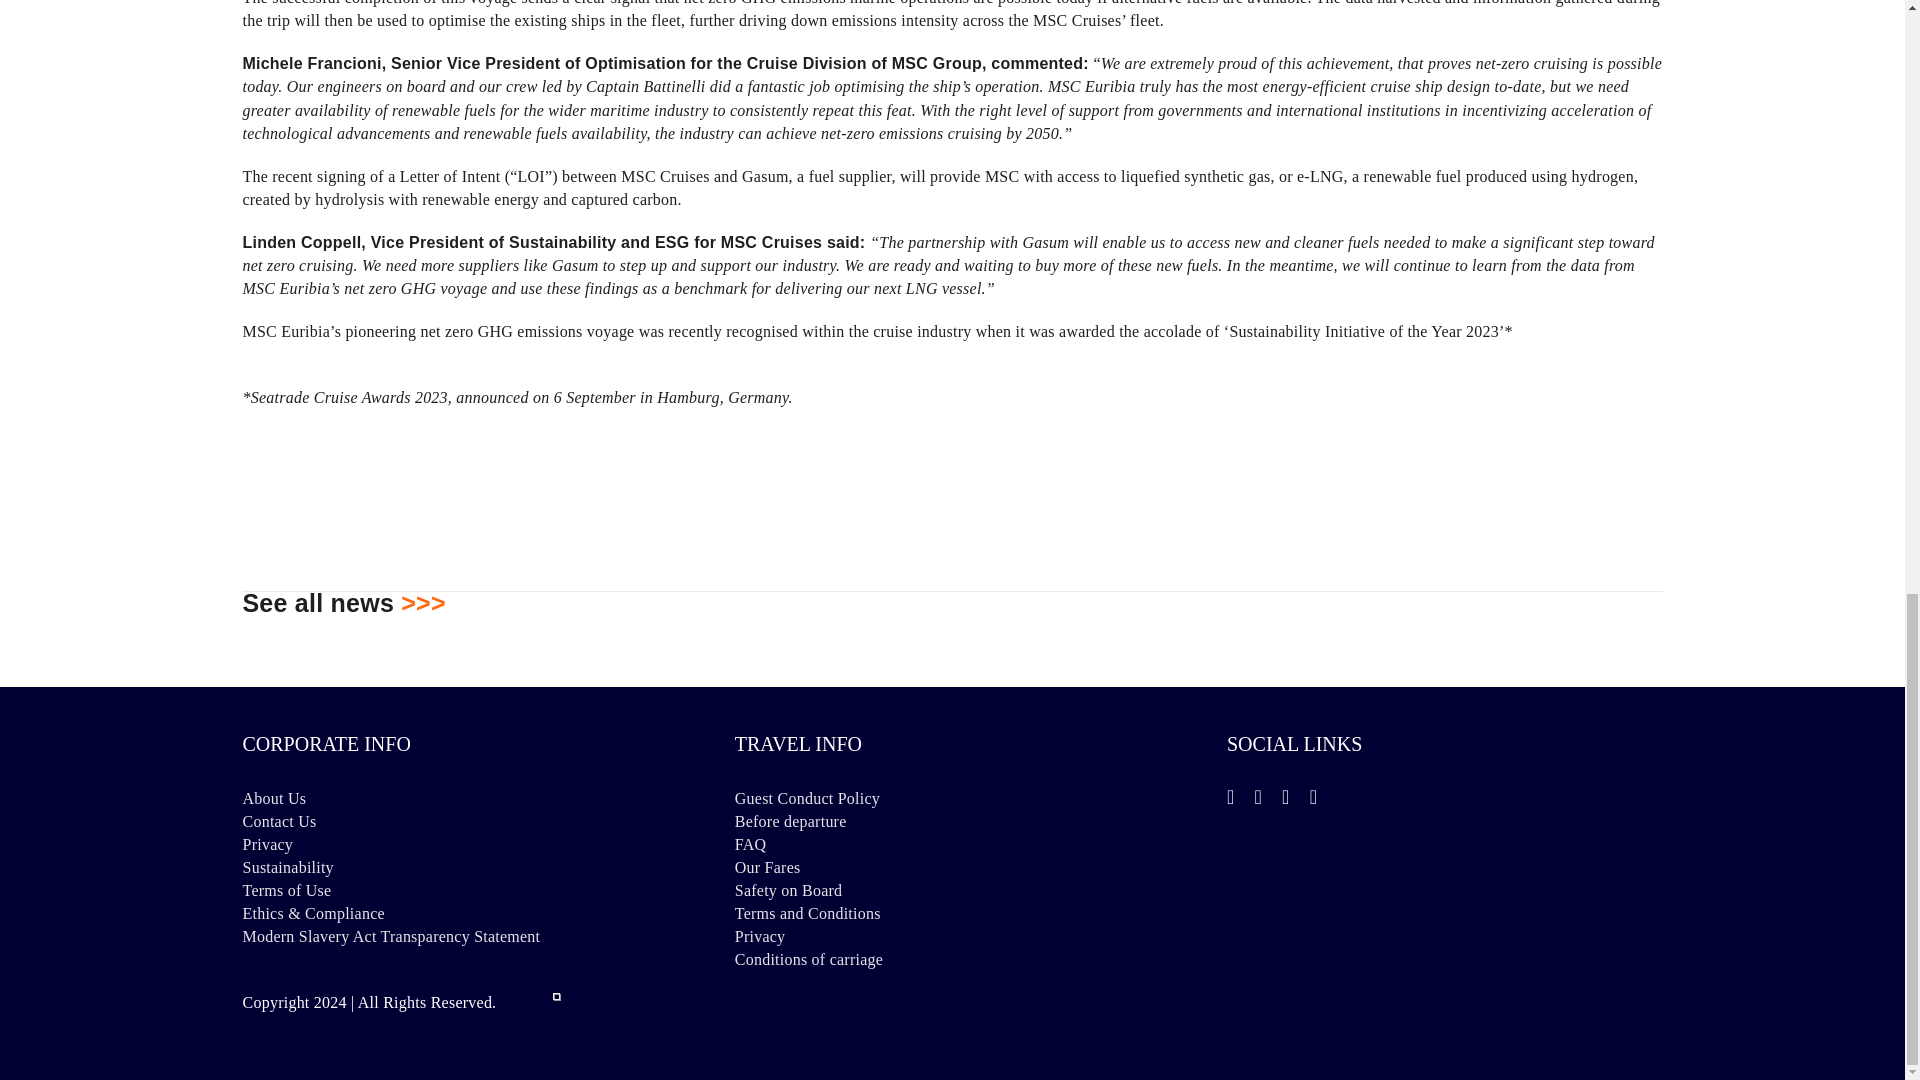 This screenshot has width=1920, height=1080. I want to click on About Us, so click(459, 798).